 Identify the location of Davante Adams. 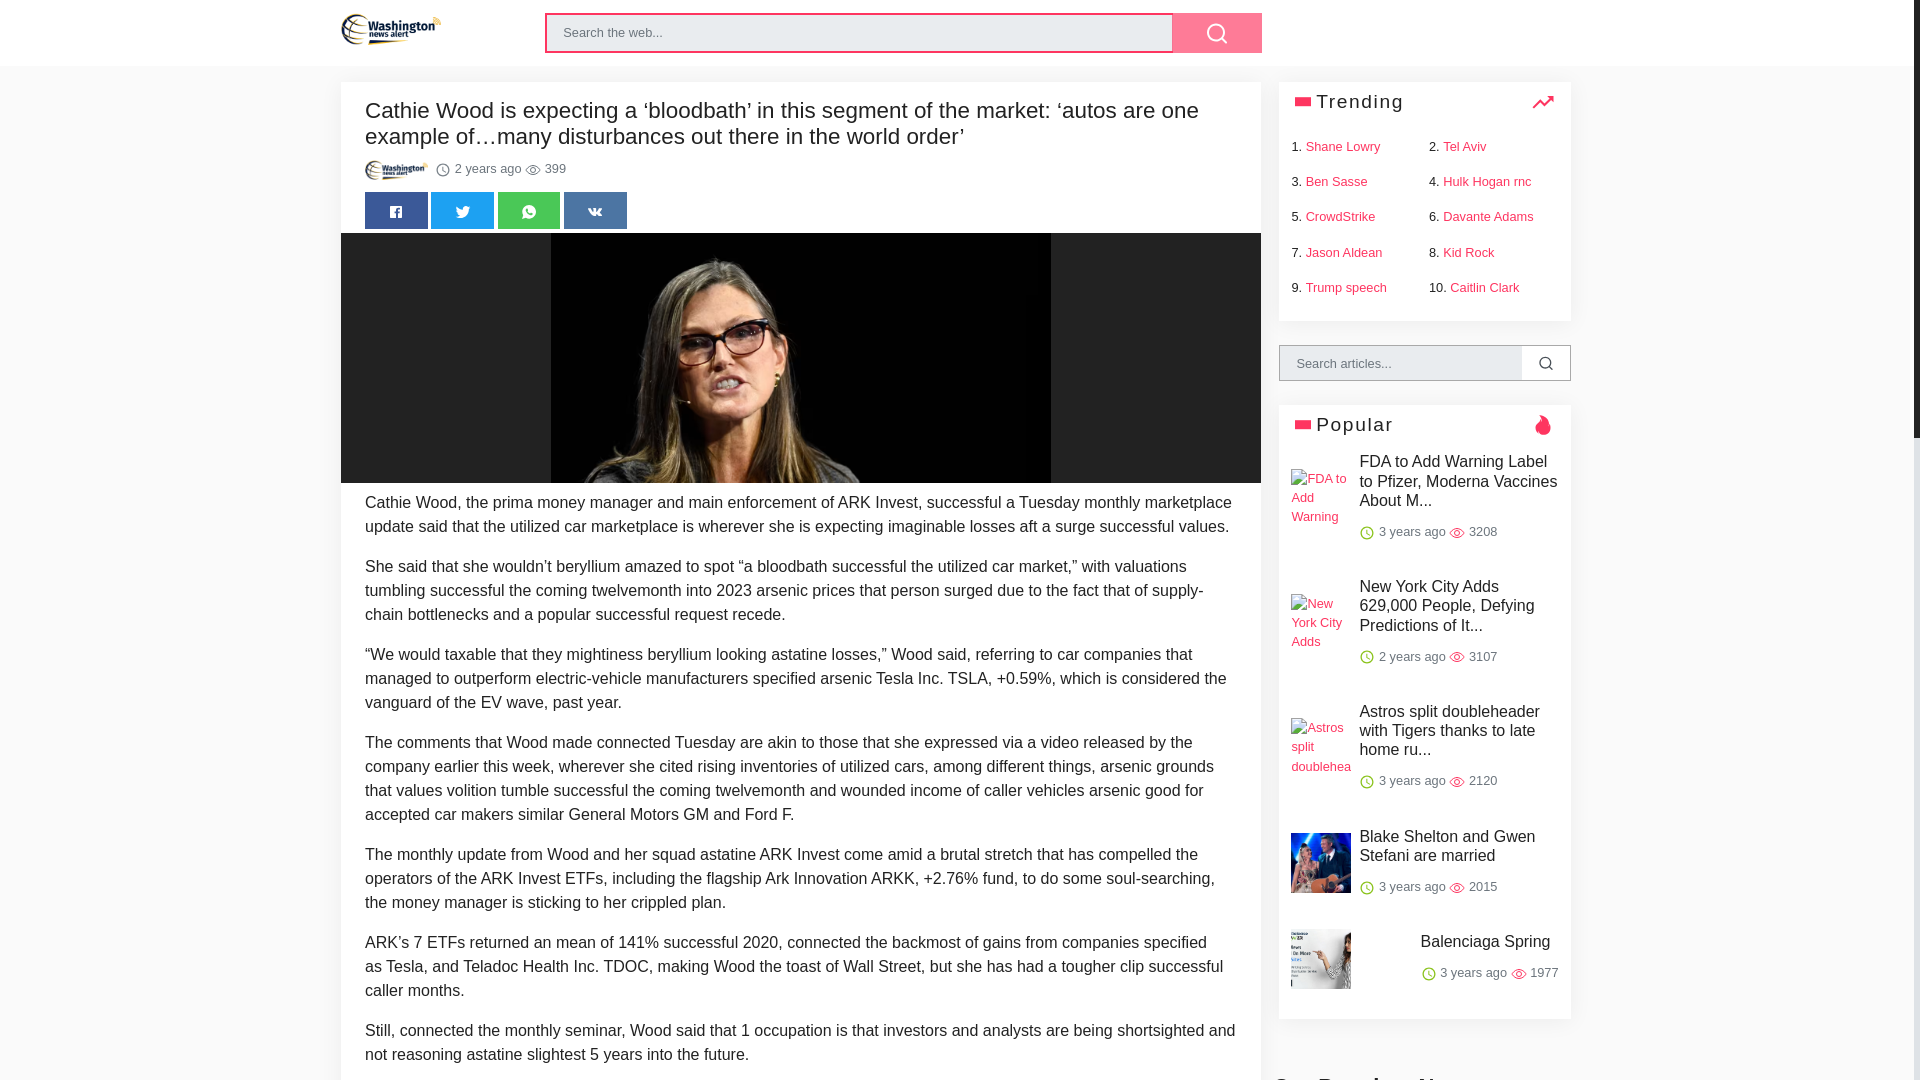
(1488, 216).